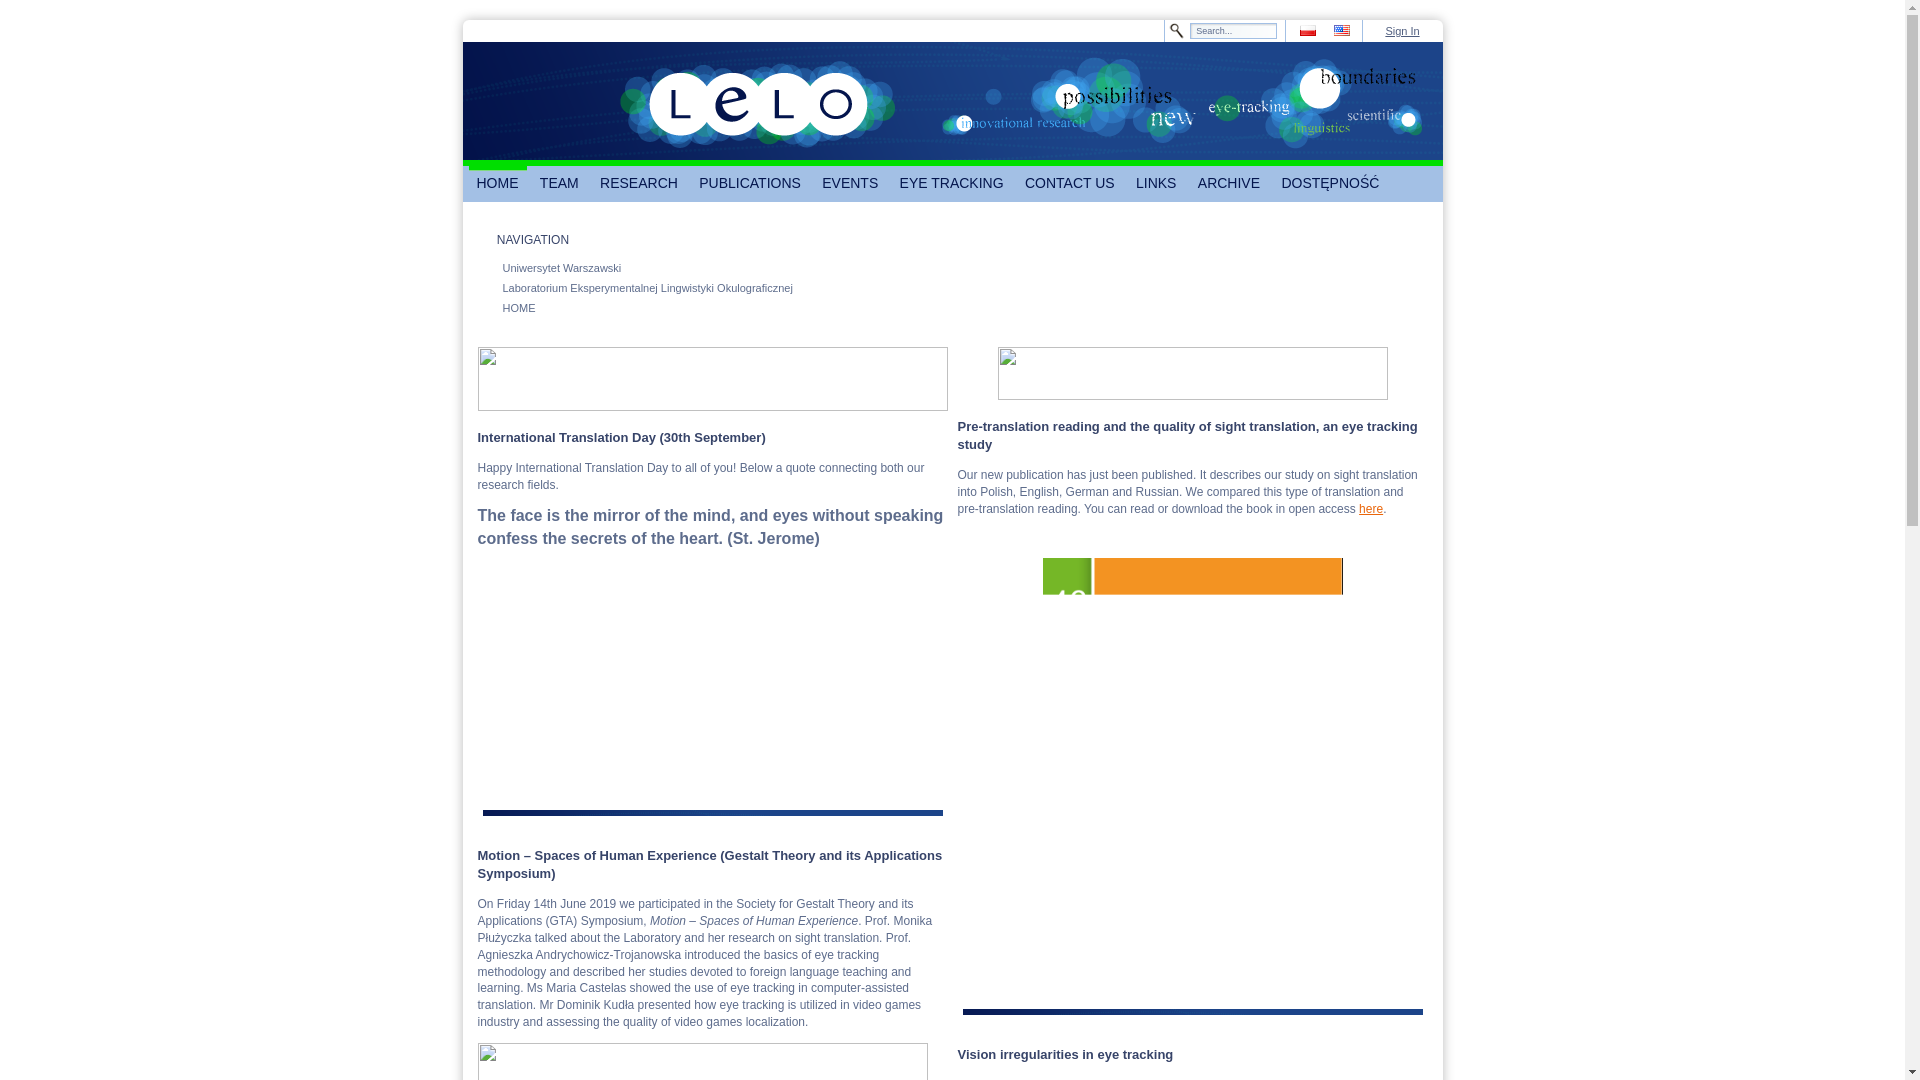  I want to click on Sign In, so click(1401, 30).